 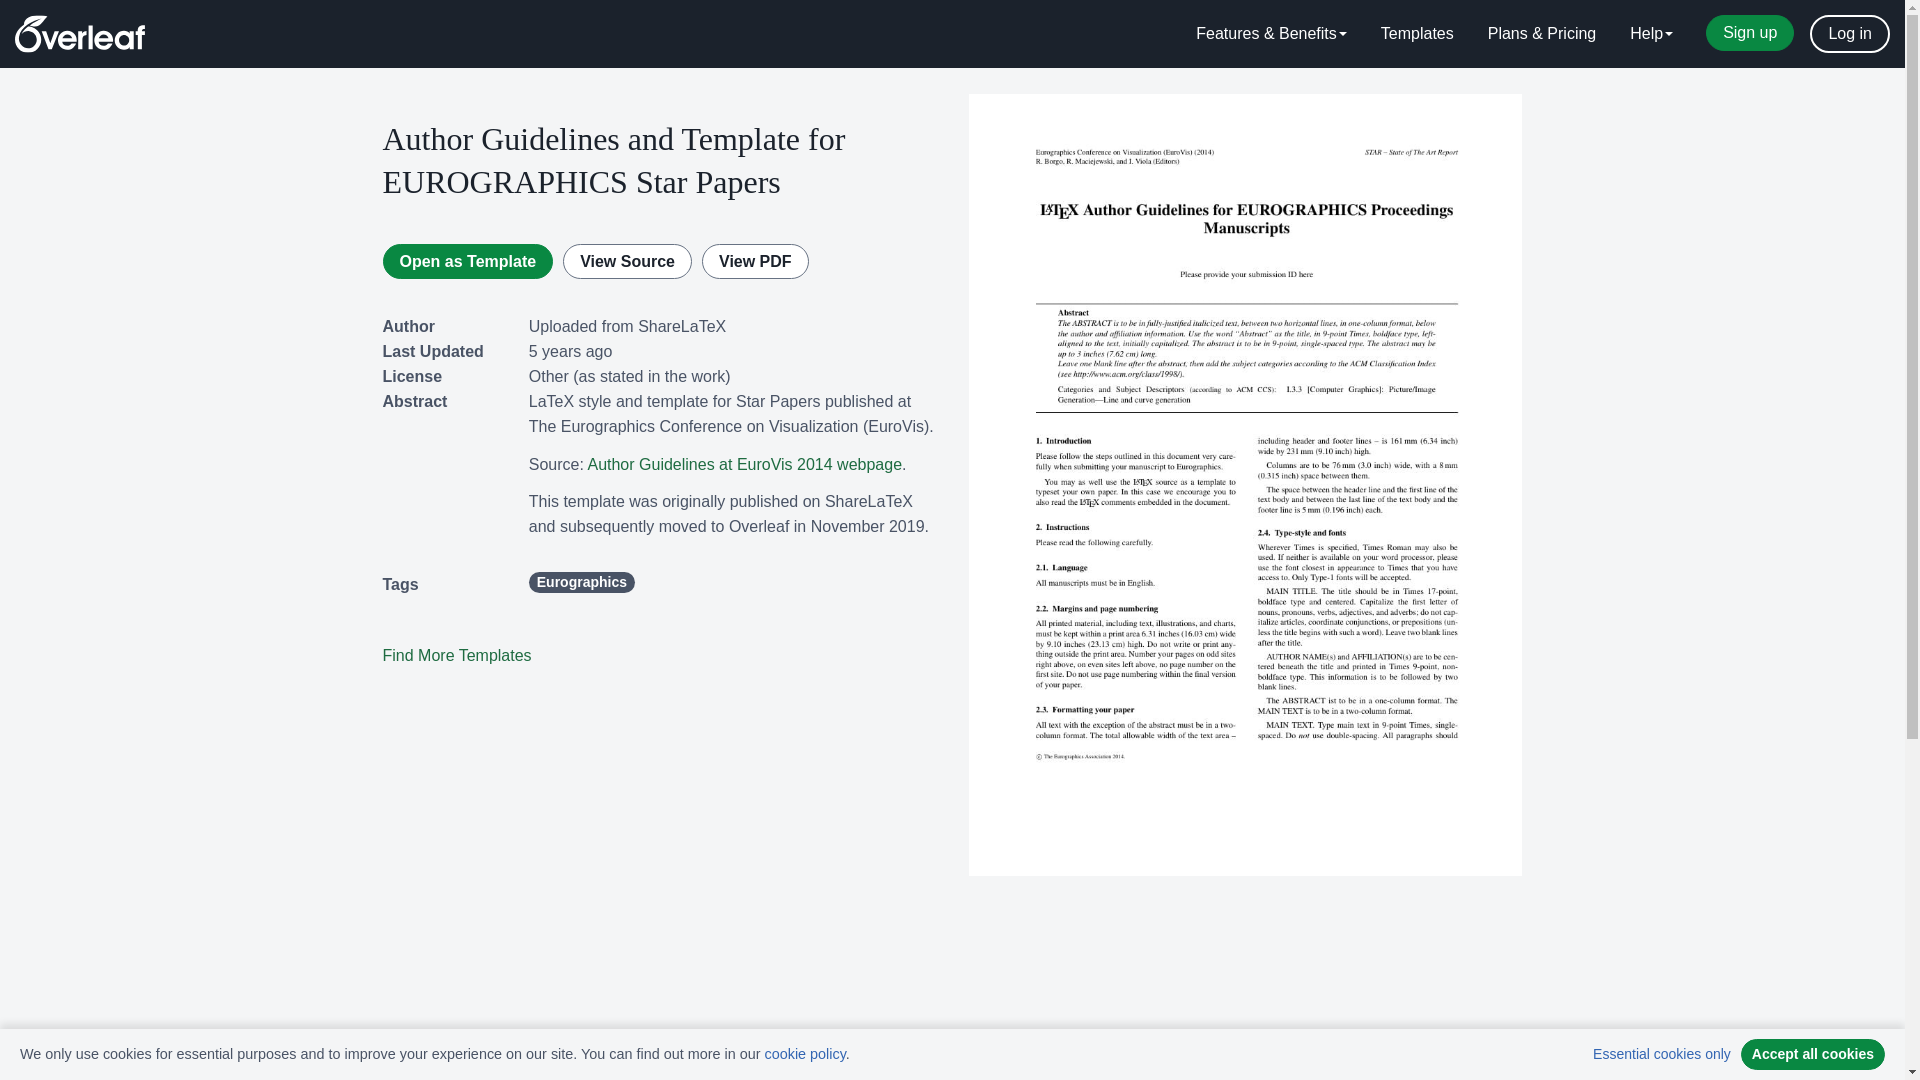 I want to click on Log in, so click(x=1850, y=34).